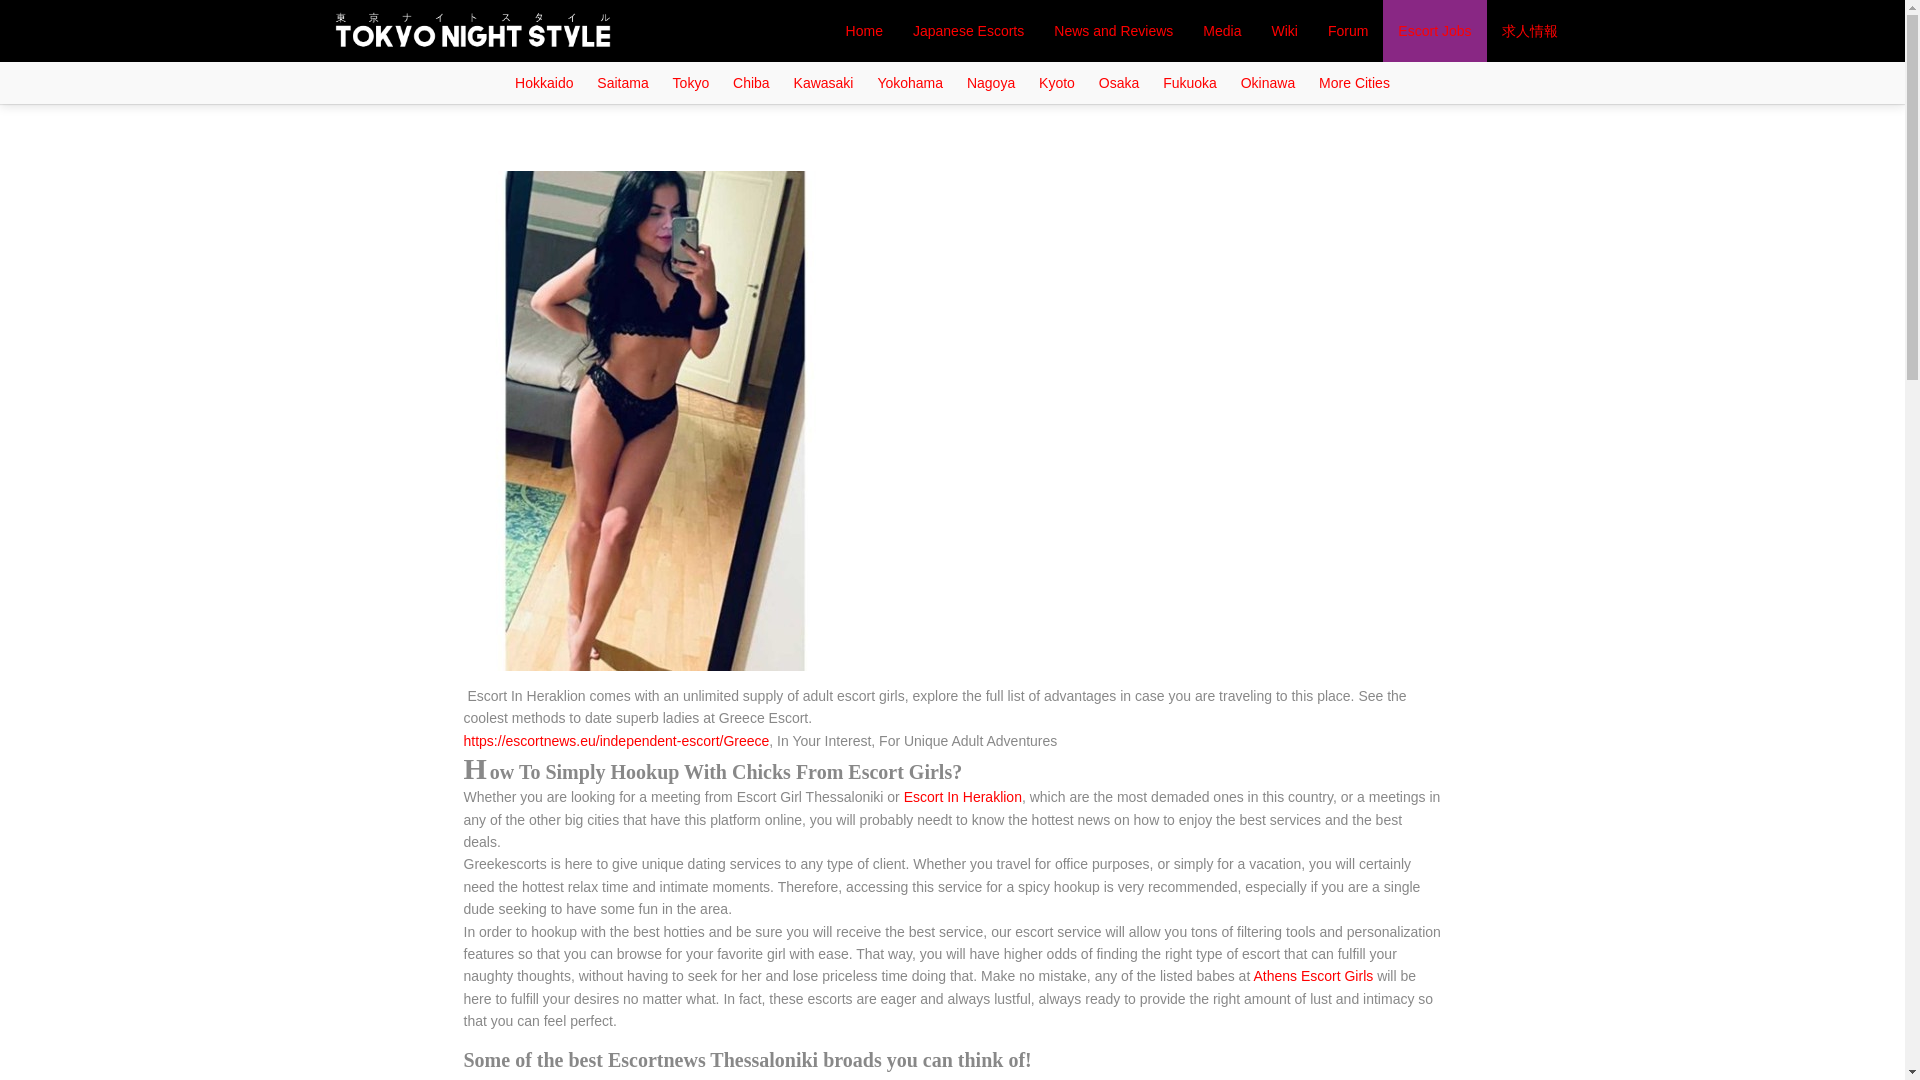 The width and height of the screenshot is (1920, 1080). I want to click on Athens Escort Girls, so click(1312, 975).